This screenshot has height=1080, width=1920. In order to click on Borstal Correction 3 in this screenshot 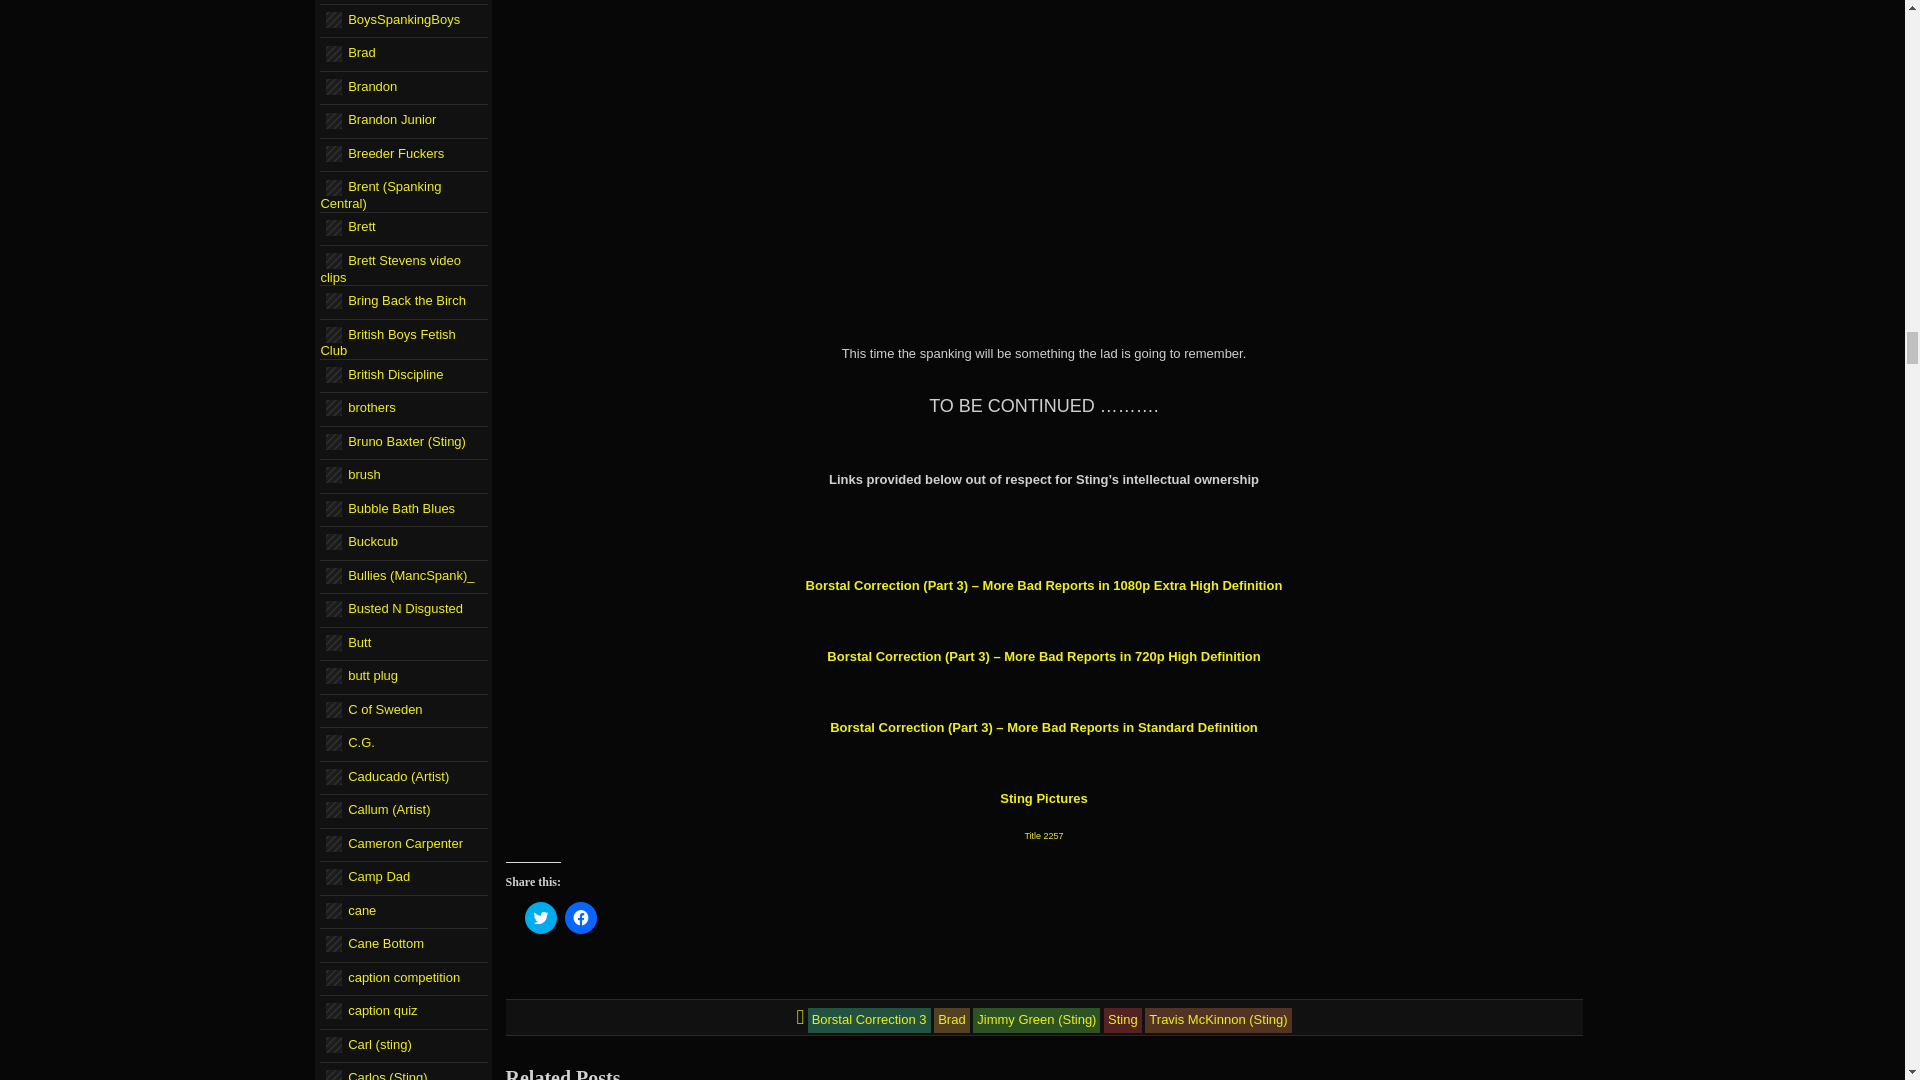, I will do `click(870, 1019)`.